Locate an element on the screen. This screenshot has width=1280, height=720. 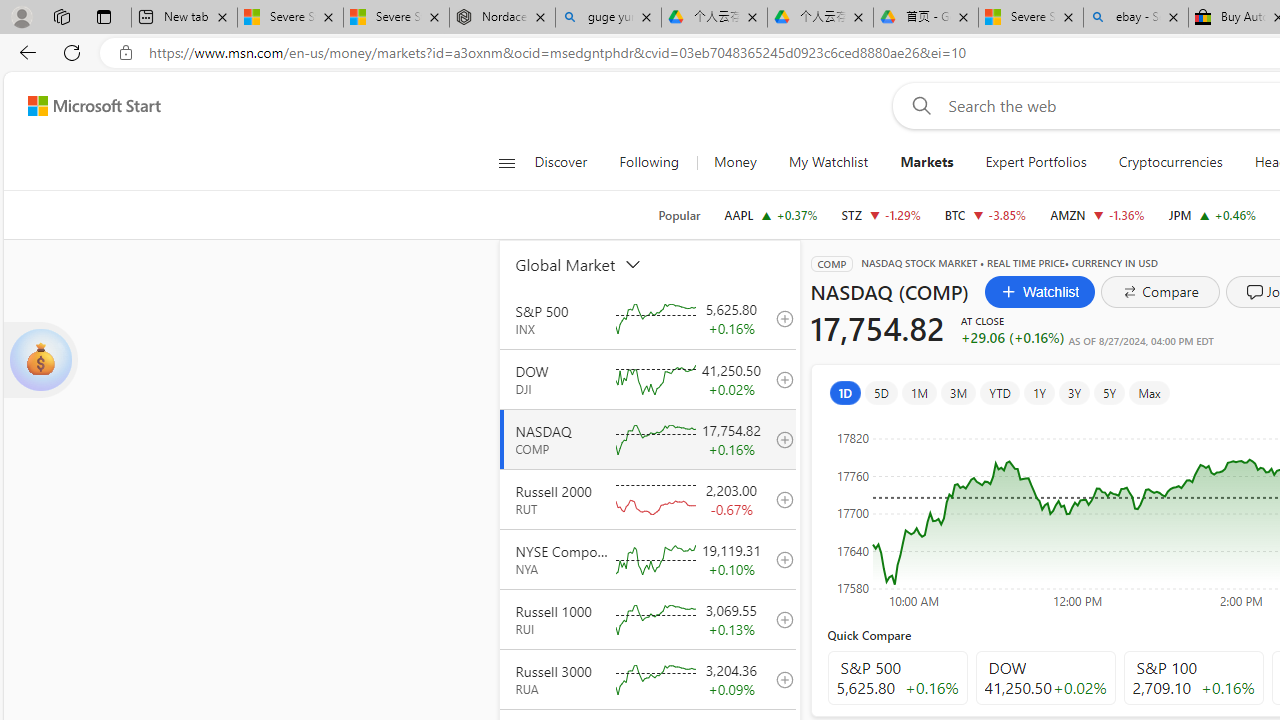
1D is located at coordinates (845, 392).